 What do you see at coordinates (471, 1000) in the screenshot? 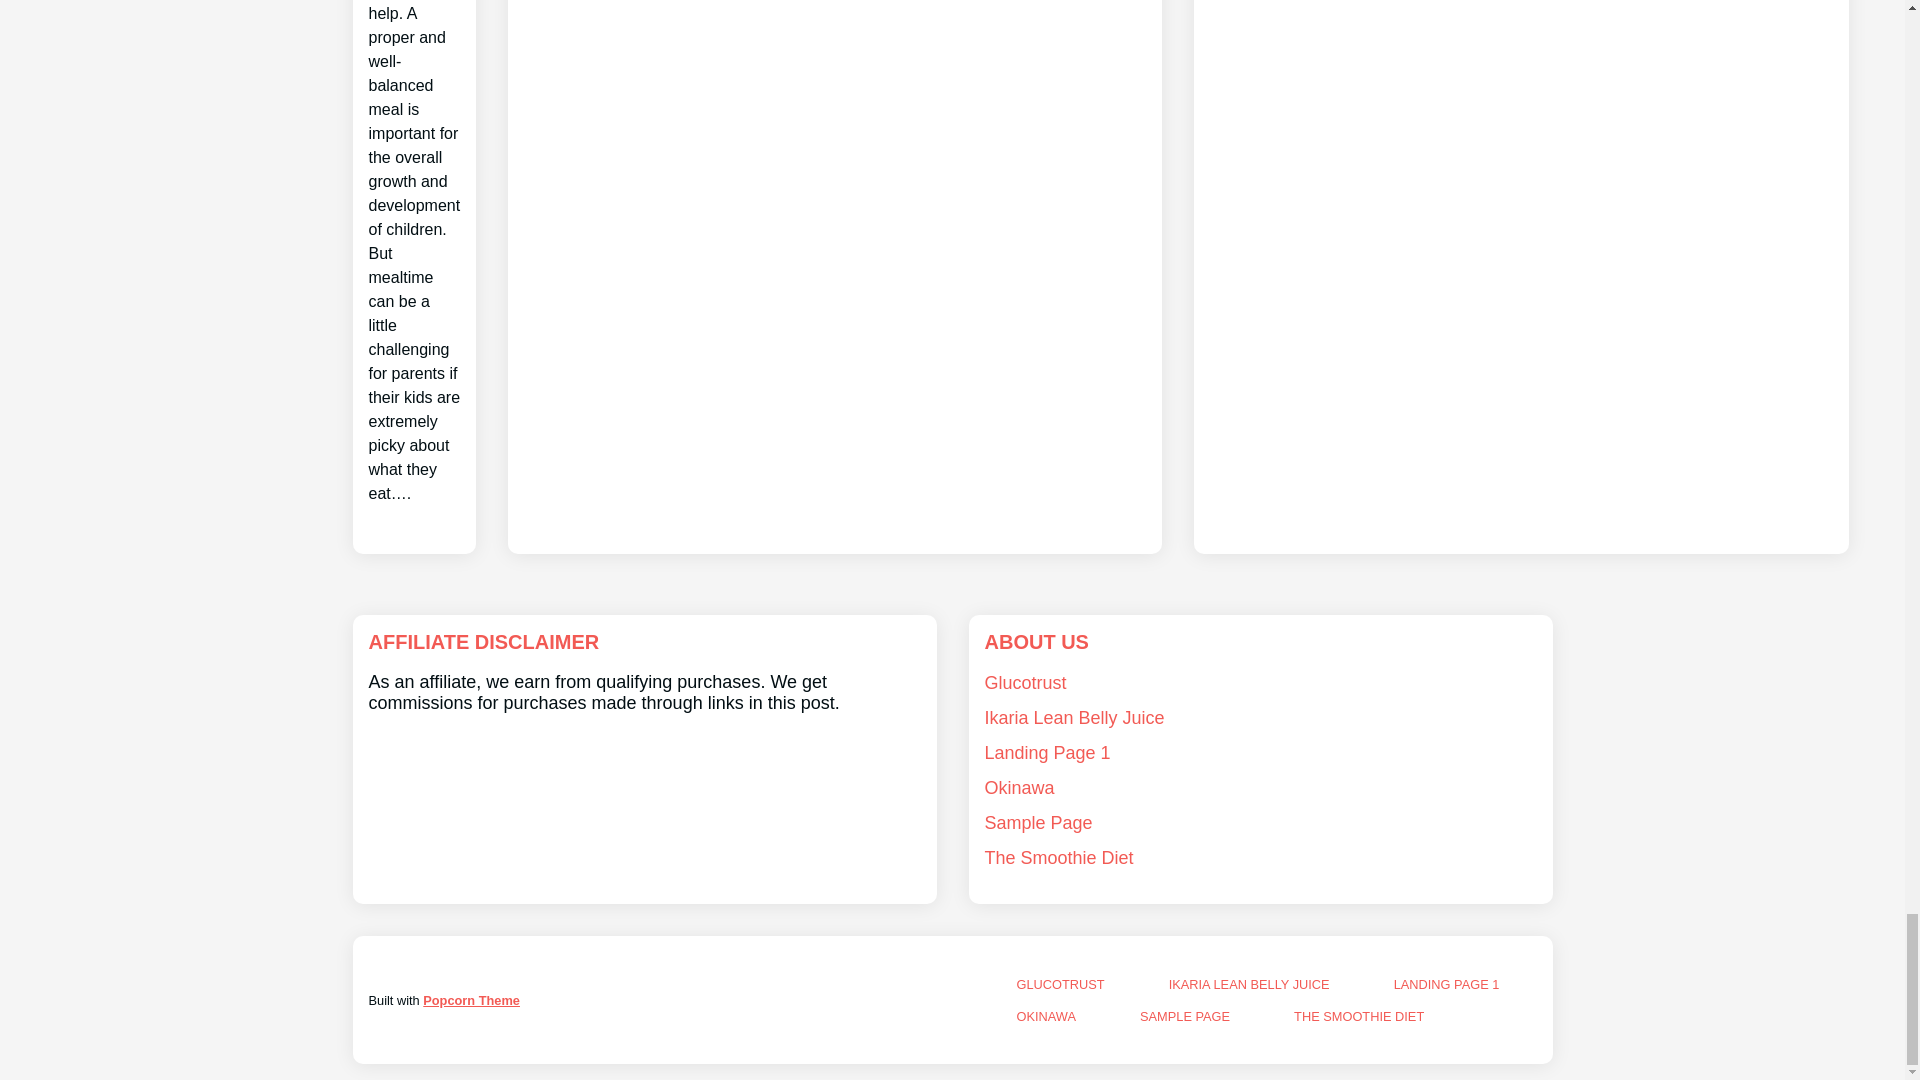
I see `Popcorn Theme` at bounding box center [471, 1000].